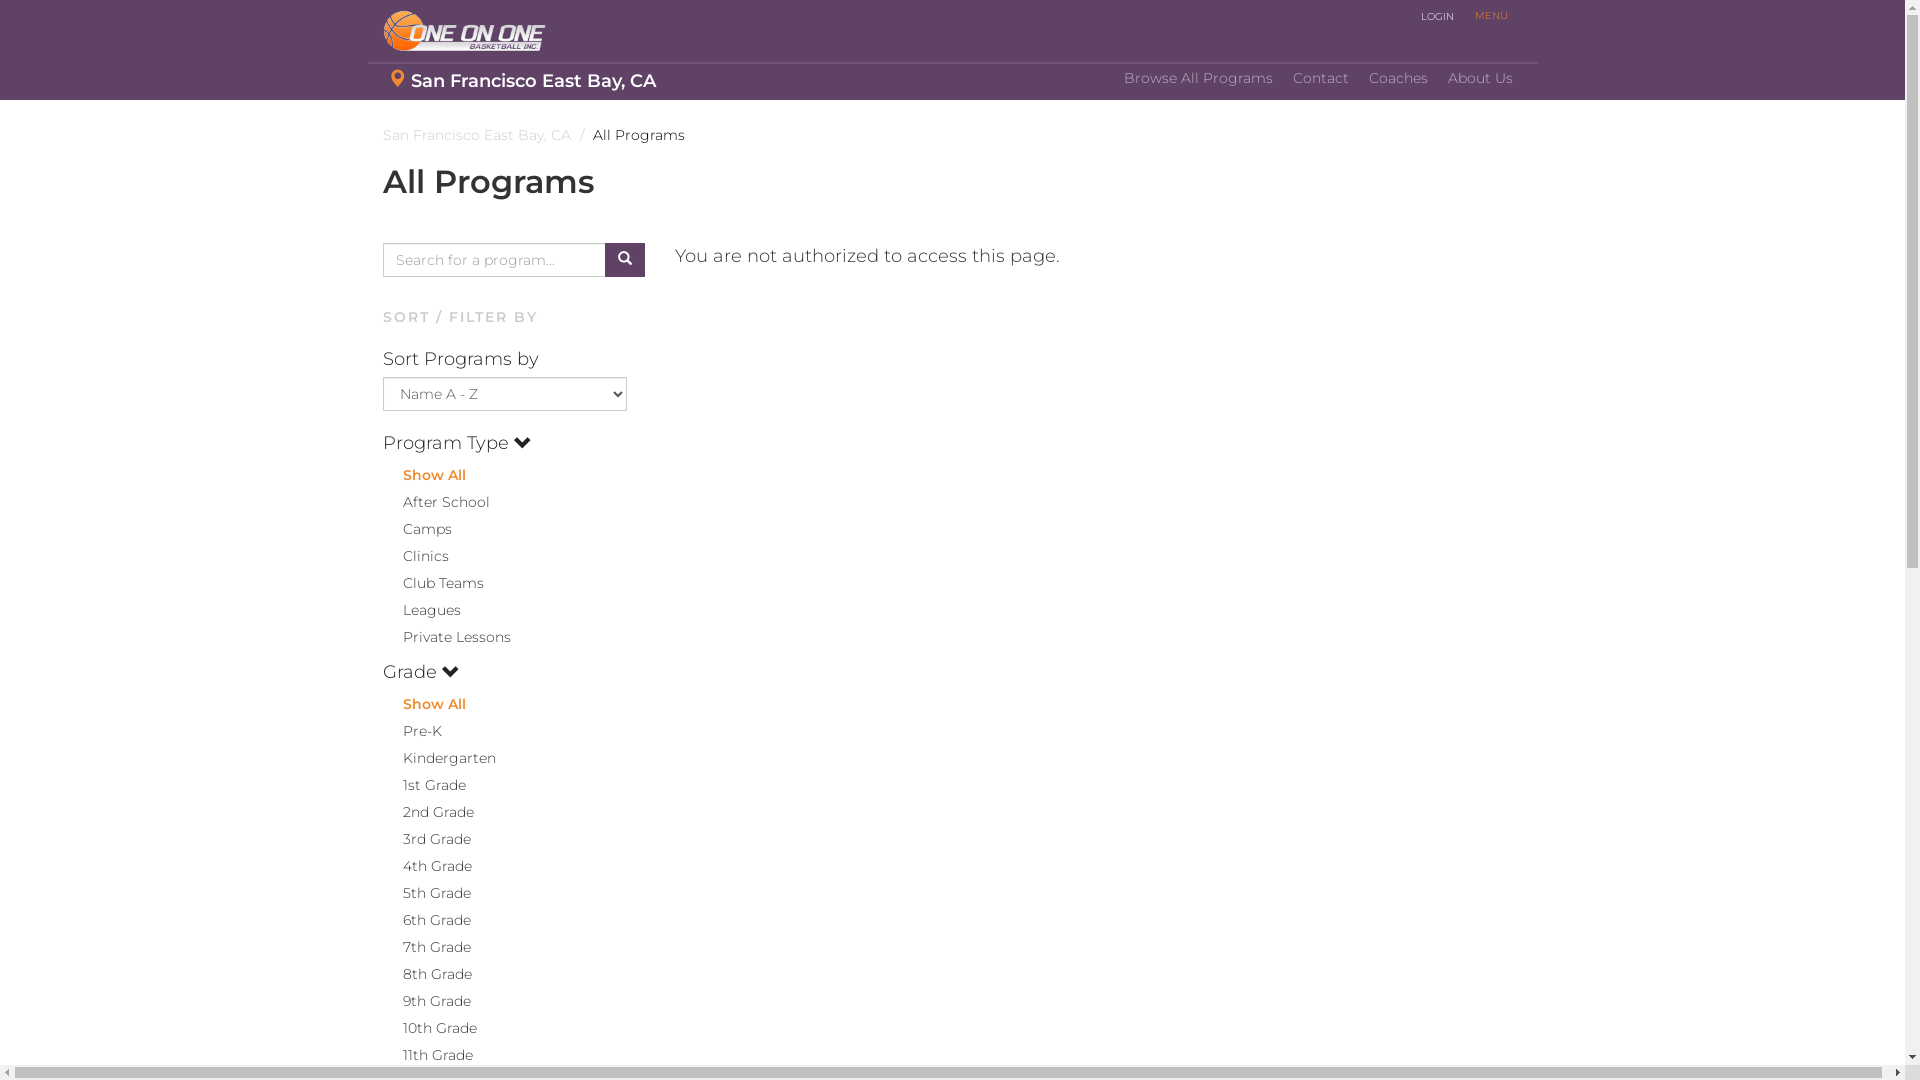  I want to click on Leagues, so click(421, 610).